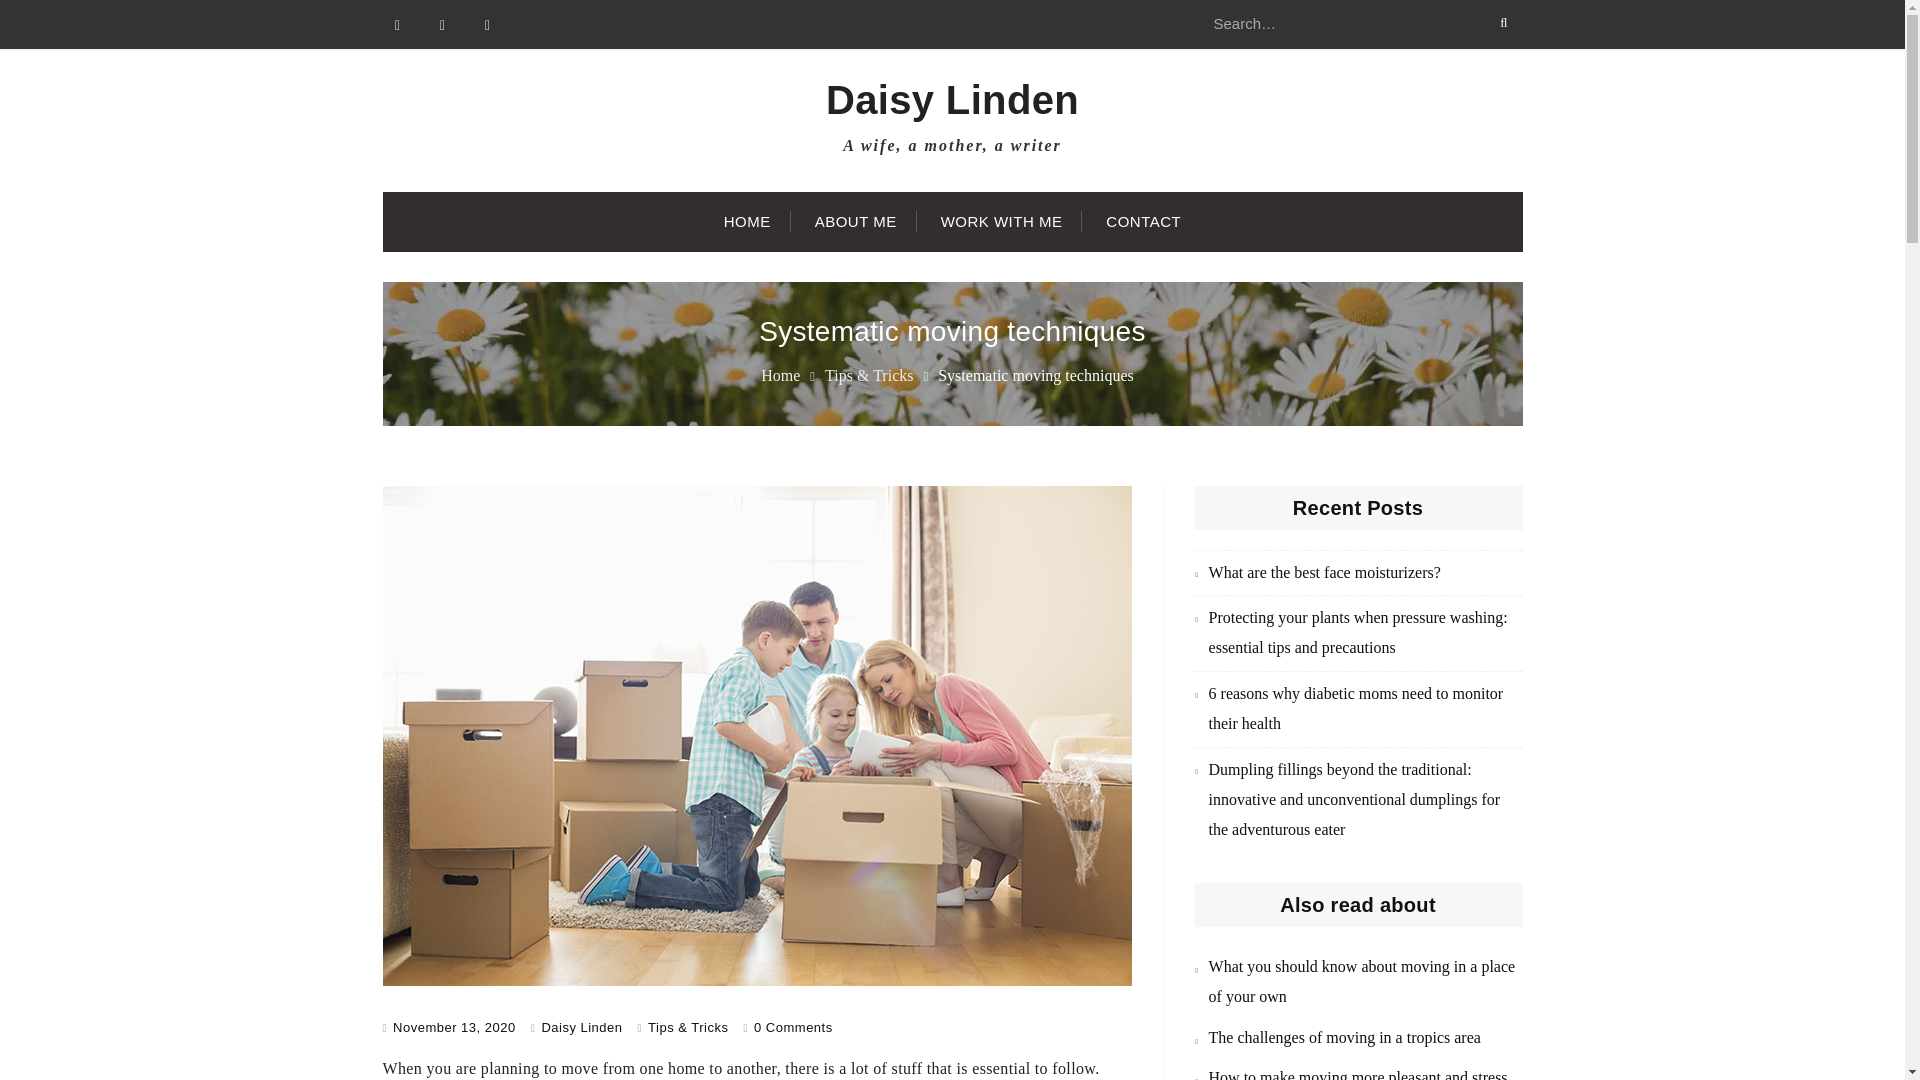 This screenshot has height=1080, width=1920. I want to click on Instagram, so click(486, 24).